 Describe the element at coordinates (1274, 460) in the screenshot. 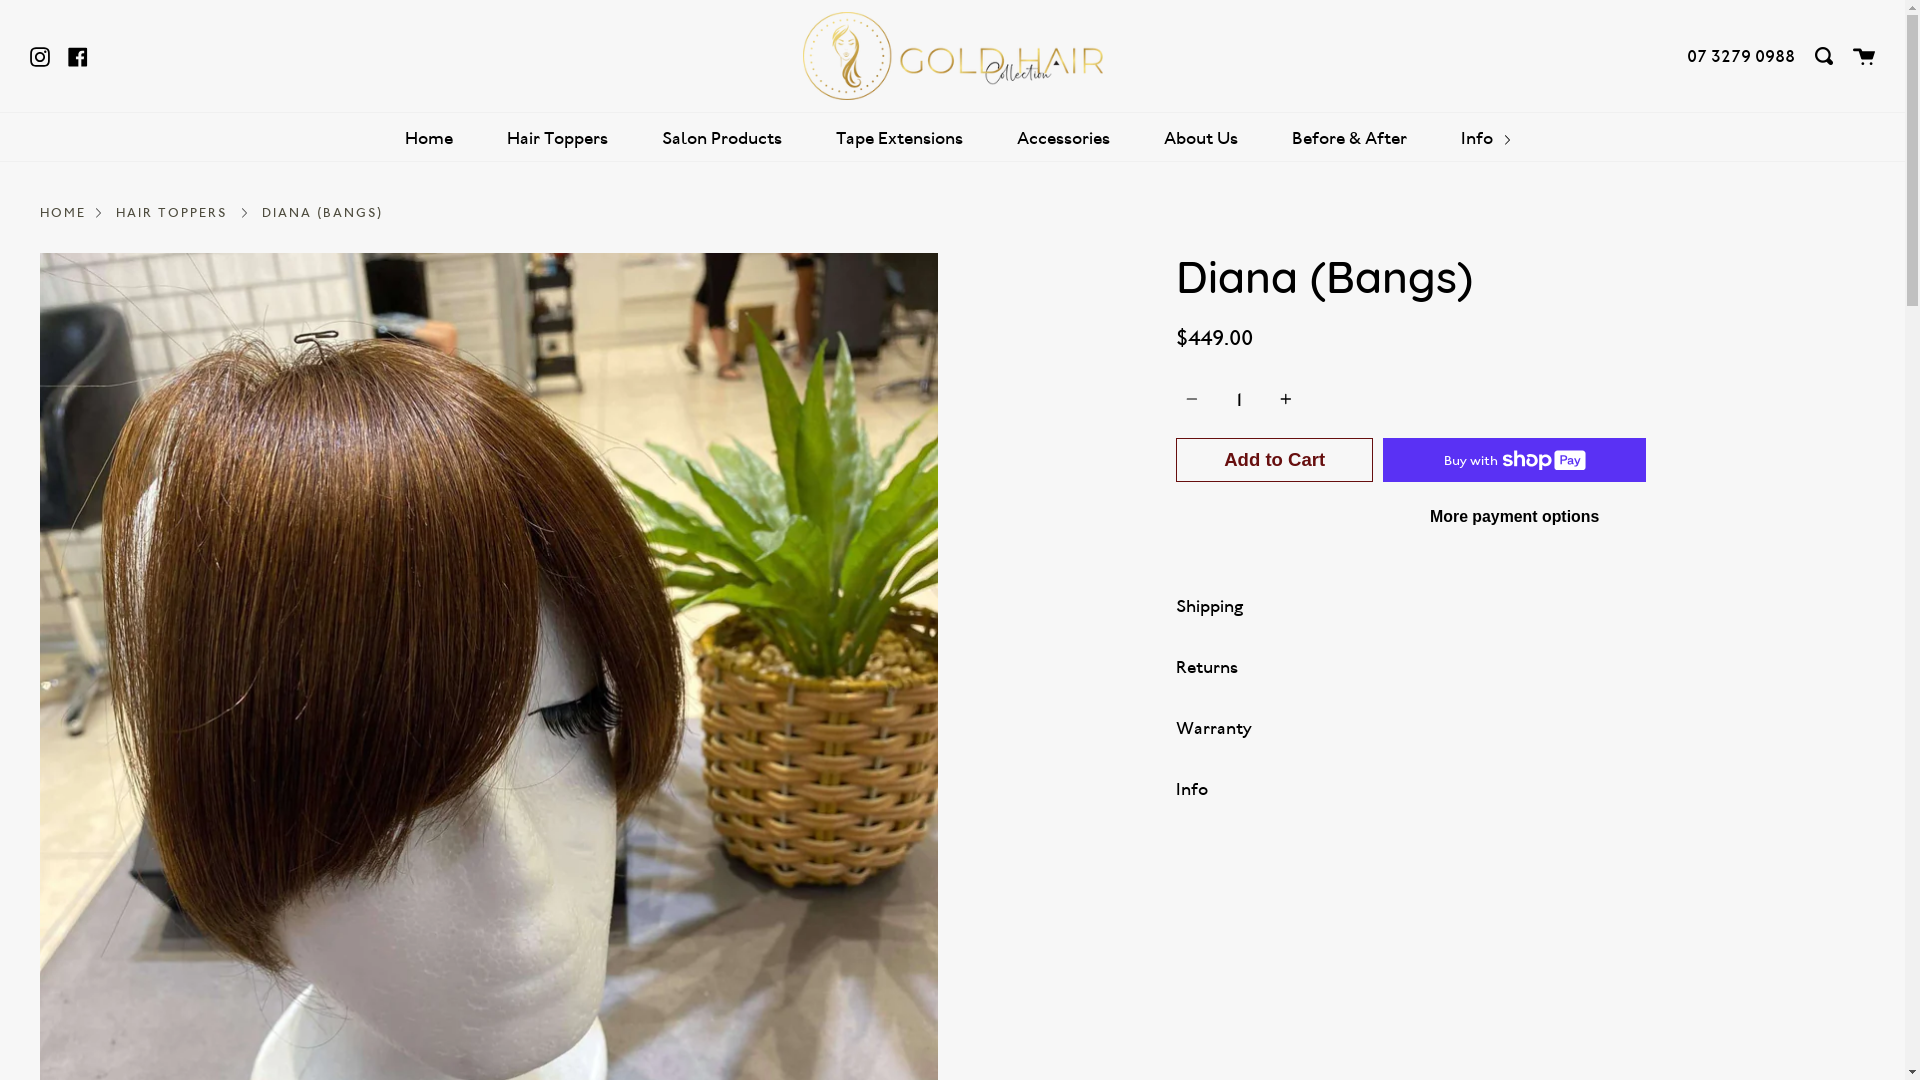

I see `Add to Cart` at that location.